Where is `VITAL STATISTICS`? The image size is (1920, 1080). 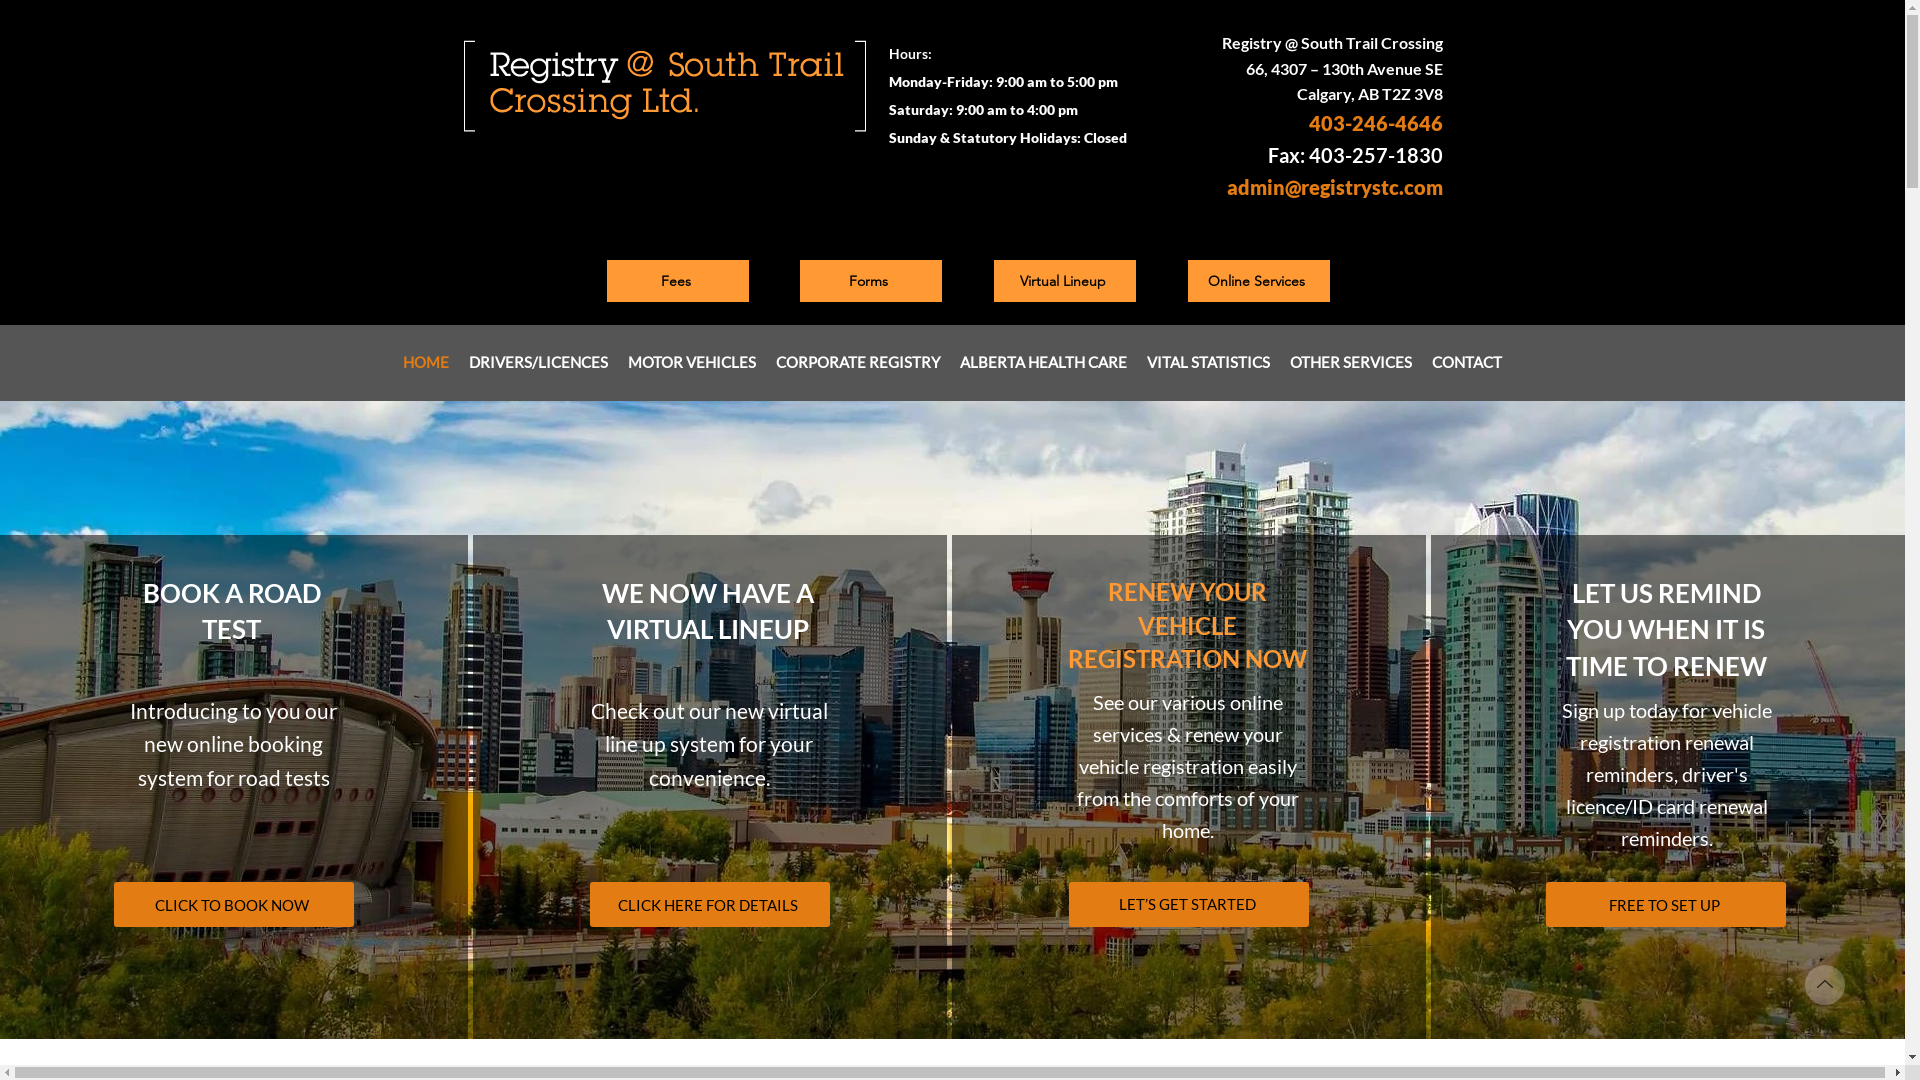 VITAL STATISTICS is located at coordinates (1208, 362).